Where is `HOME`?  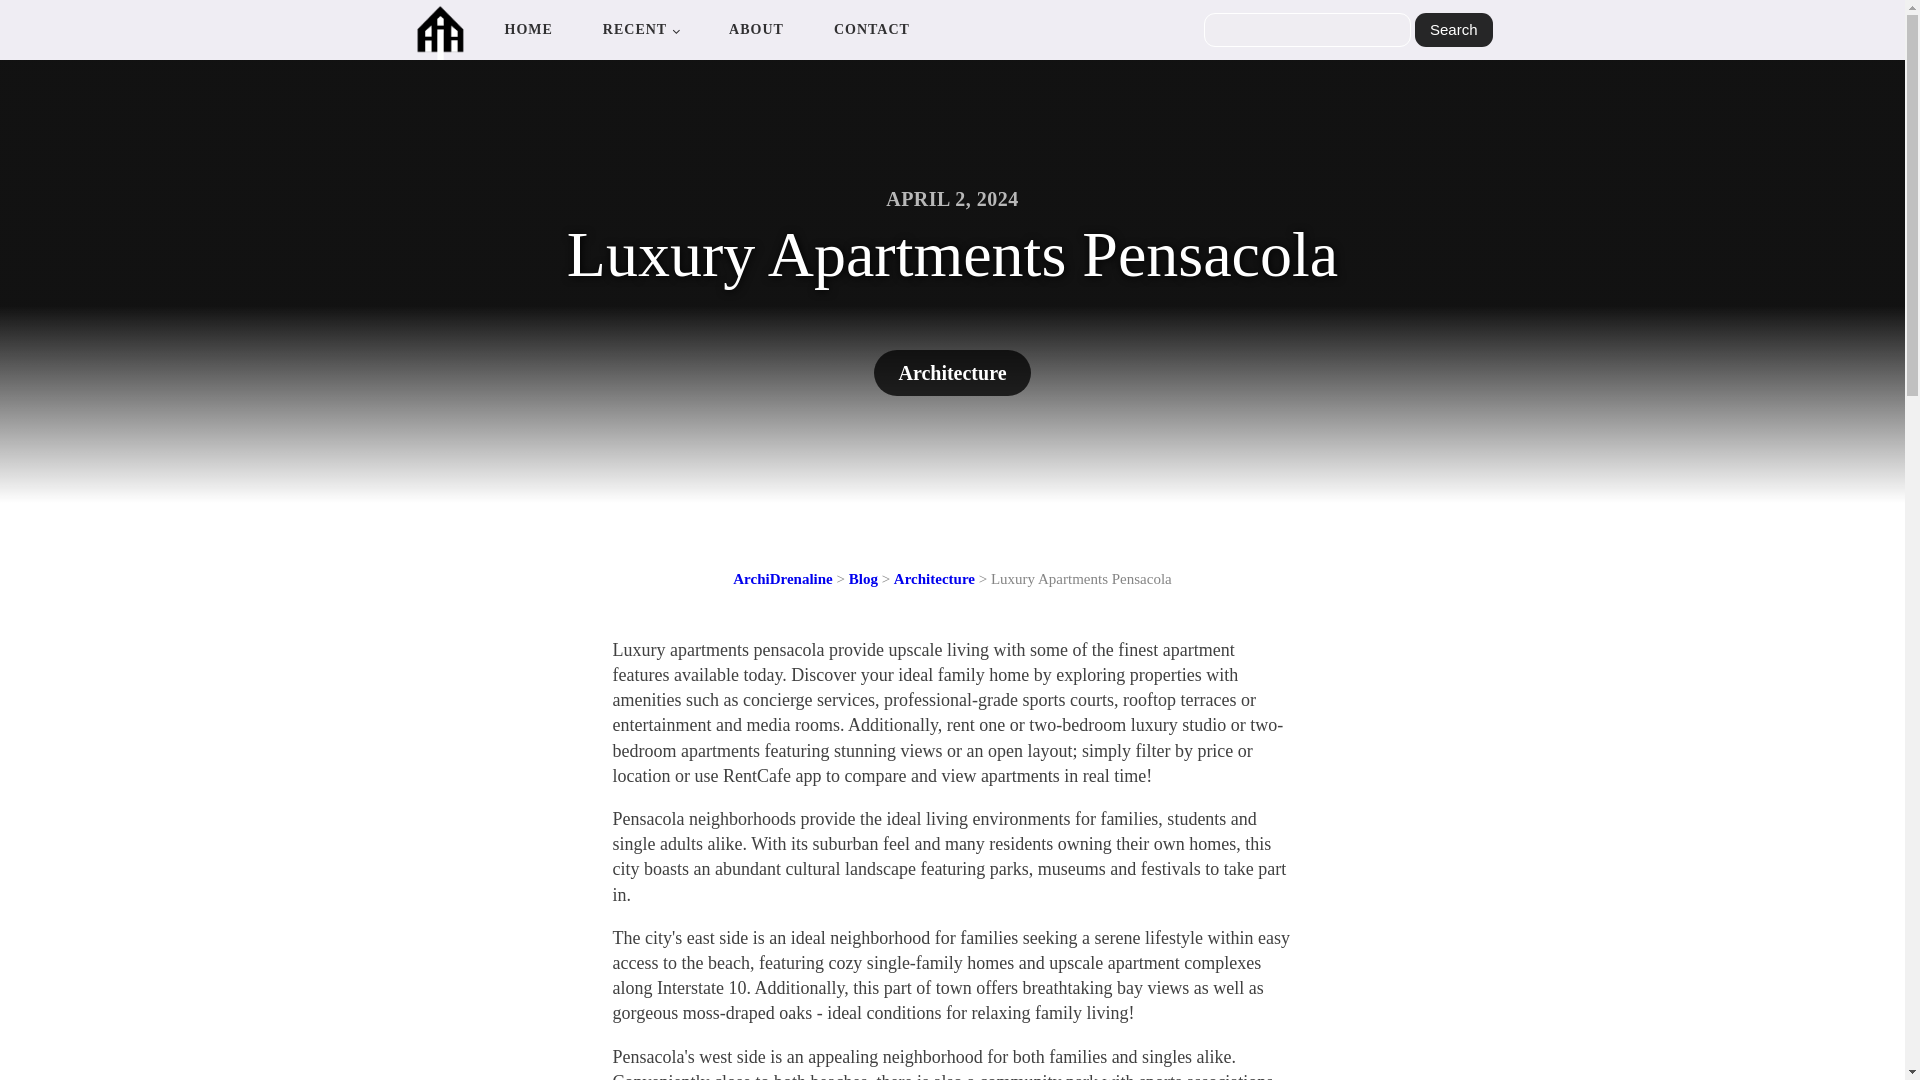 HOME is located at coordinates (528, 30).